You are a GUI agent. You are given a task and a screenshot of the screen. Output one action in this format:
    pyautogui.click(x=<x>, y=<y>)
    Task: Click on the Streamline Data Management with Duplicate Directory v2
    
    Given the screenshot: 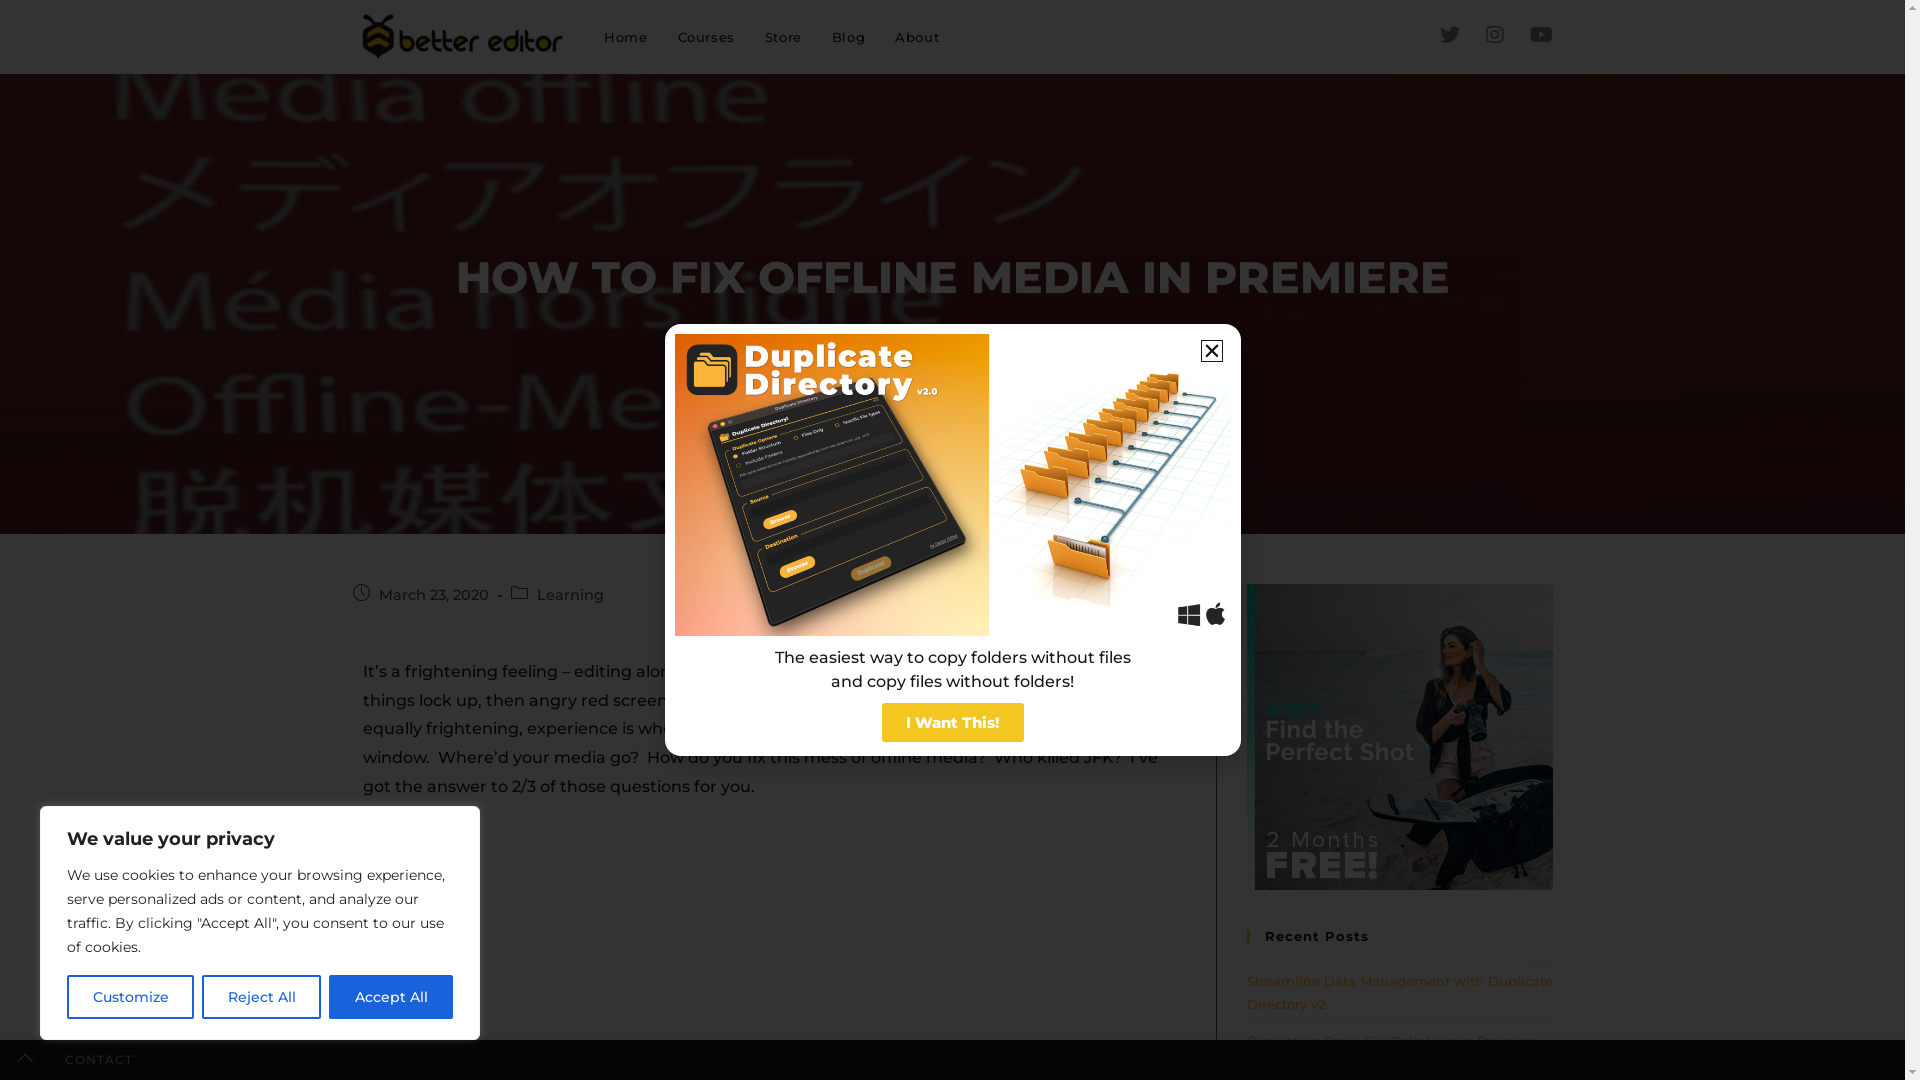 What is the action you would take?
    pyautogui.click(x=1399, y=992)
    